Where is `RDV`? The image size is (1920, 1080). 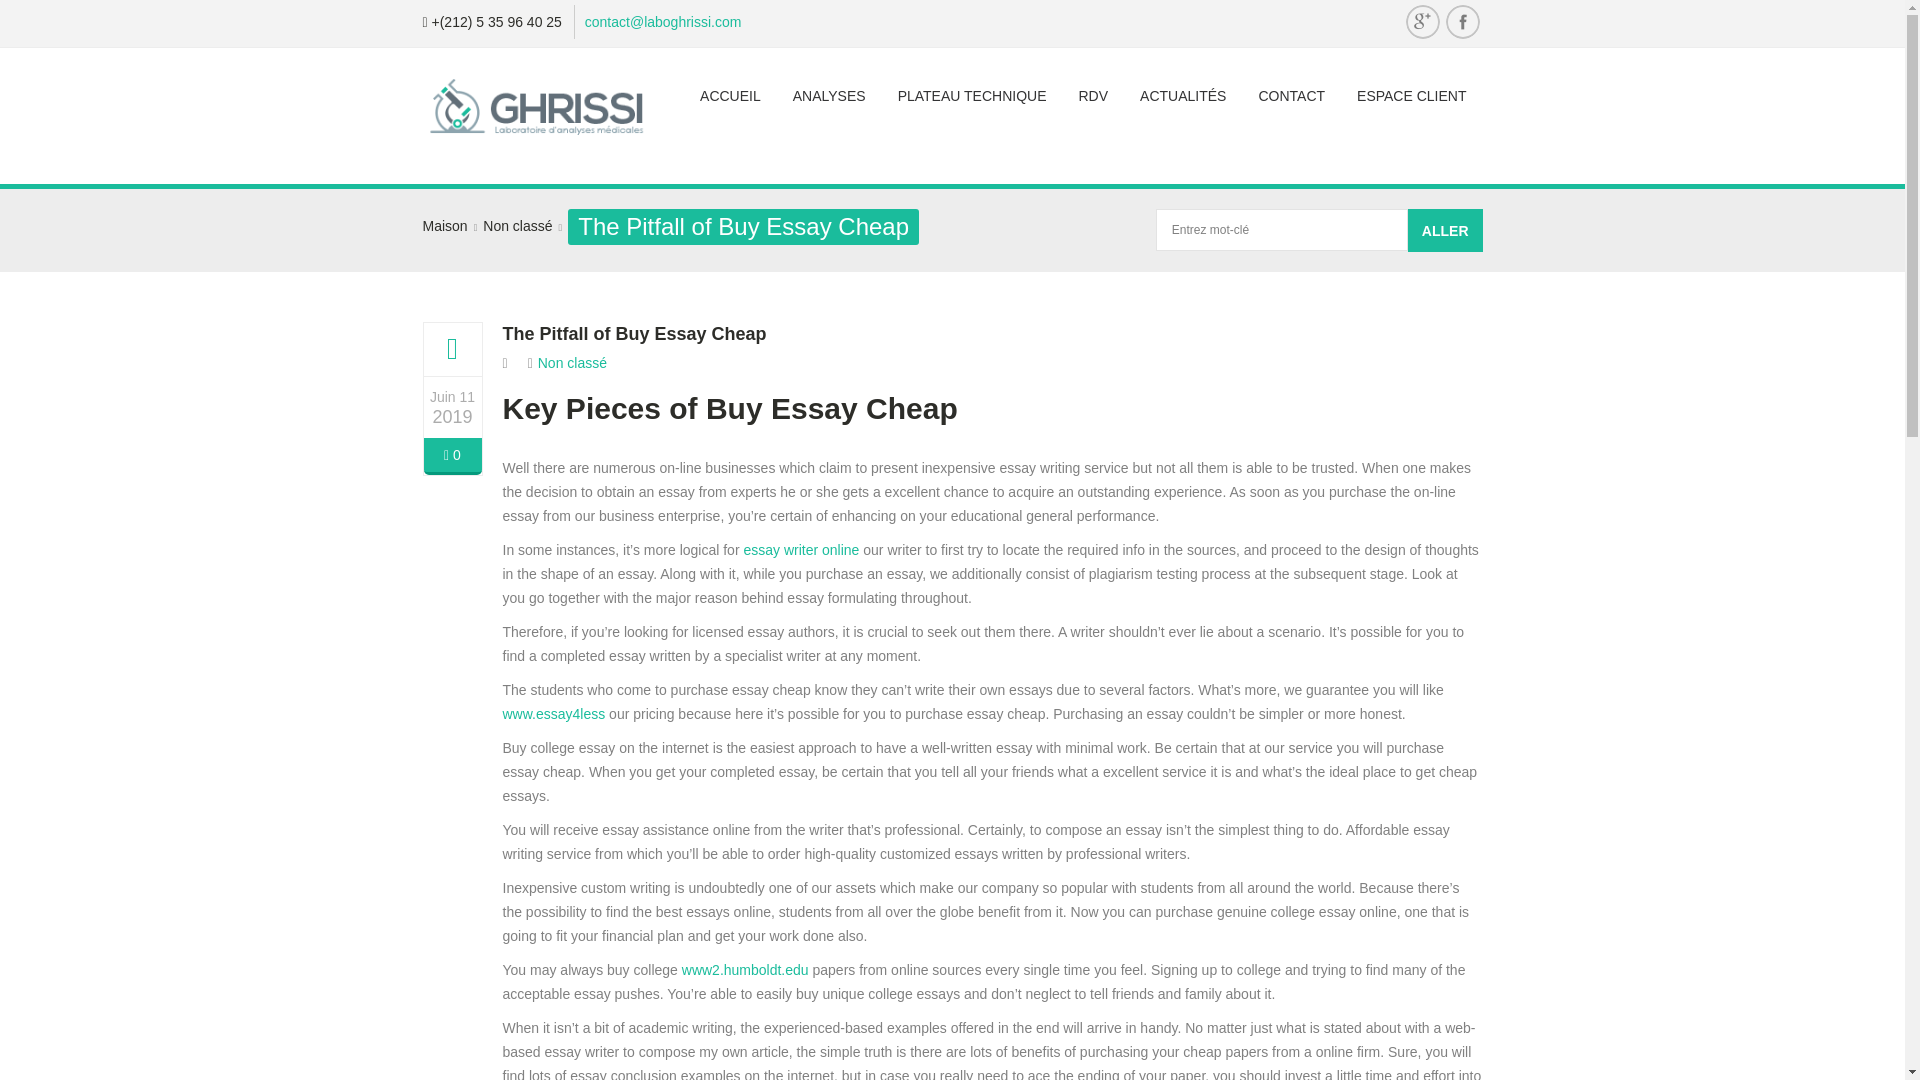
RDV is located at coordinates (1093, 96).